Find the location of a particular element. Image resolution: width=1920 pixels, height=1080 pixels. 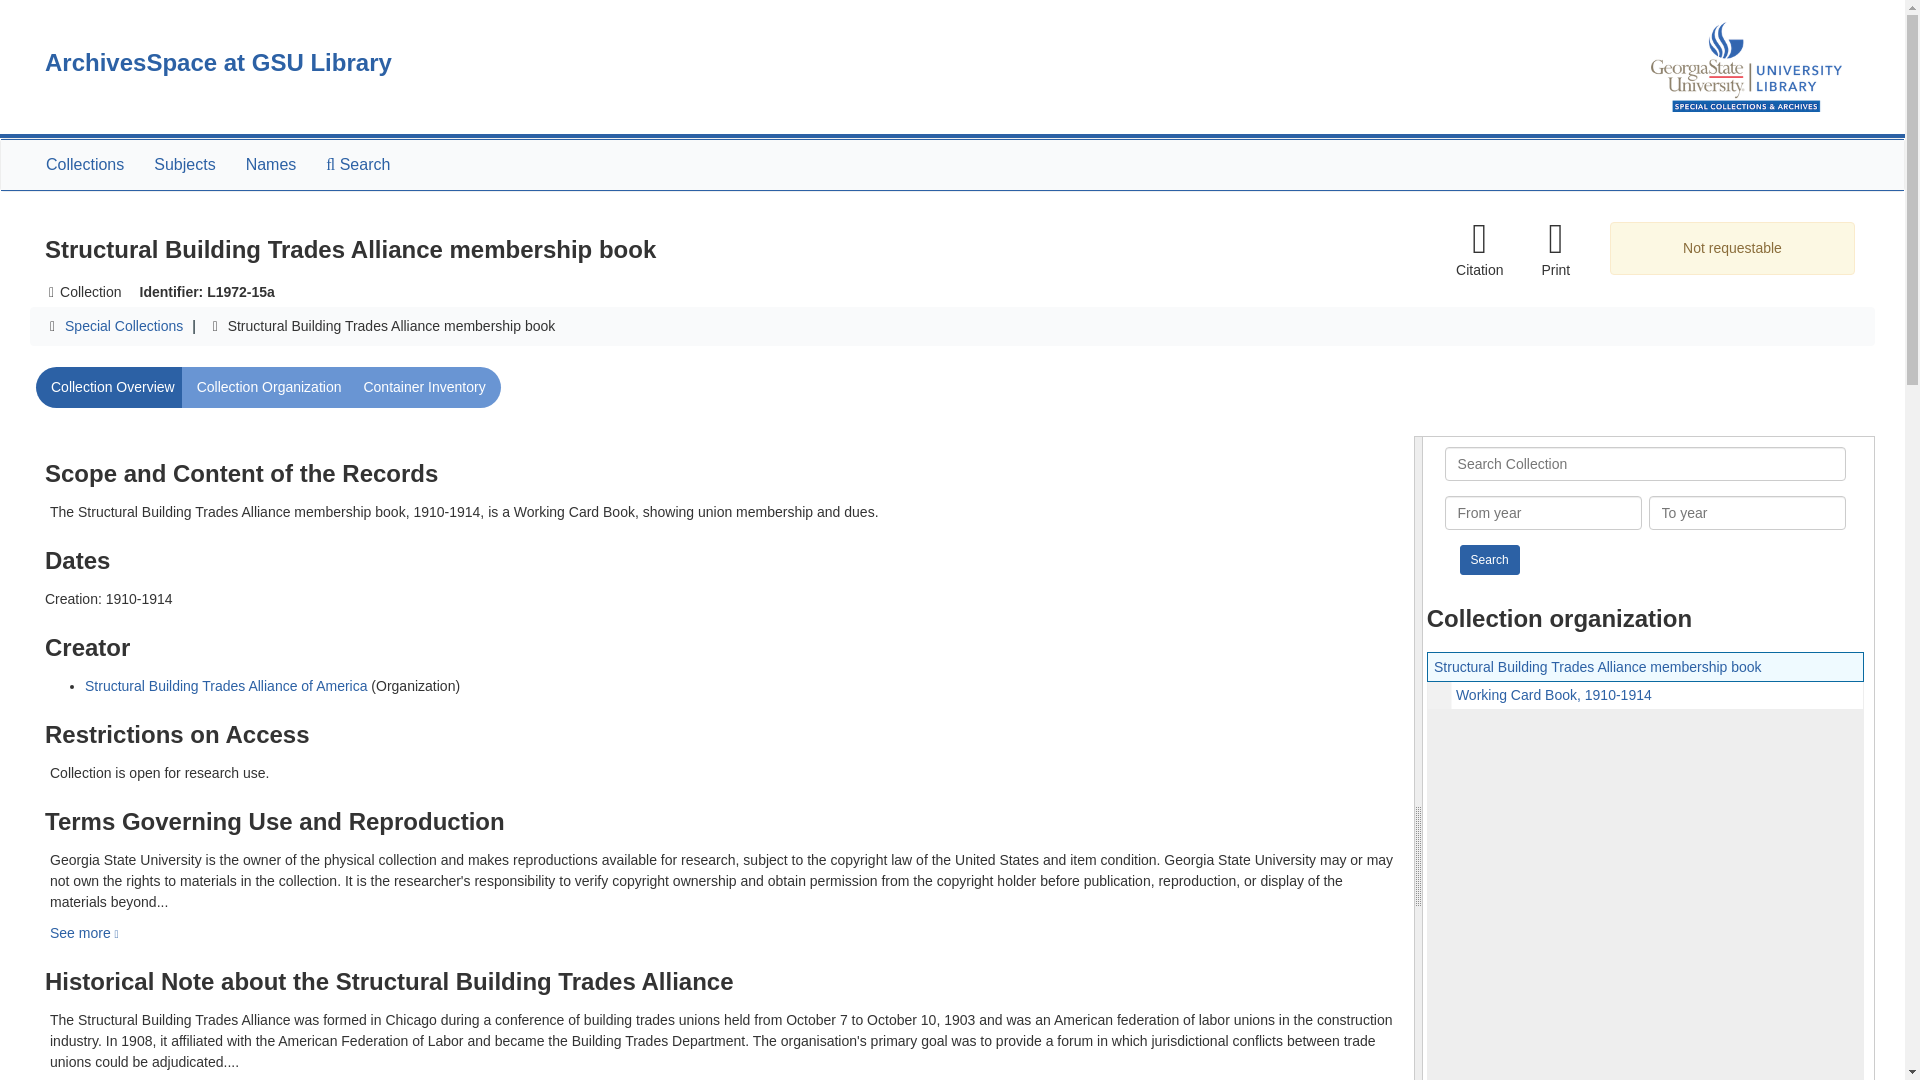

Special Collections is located at coordinates (124, 325).